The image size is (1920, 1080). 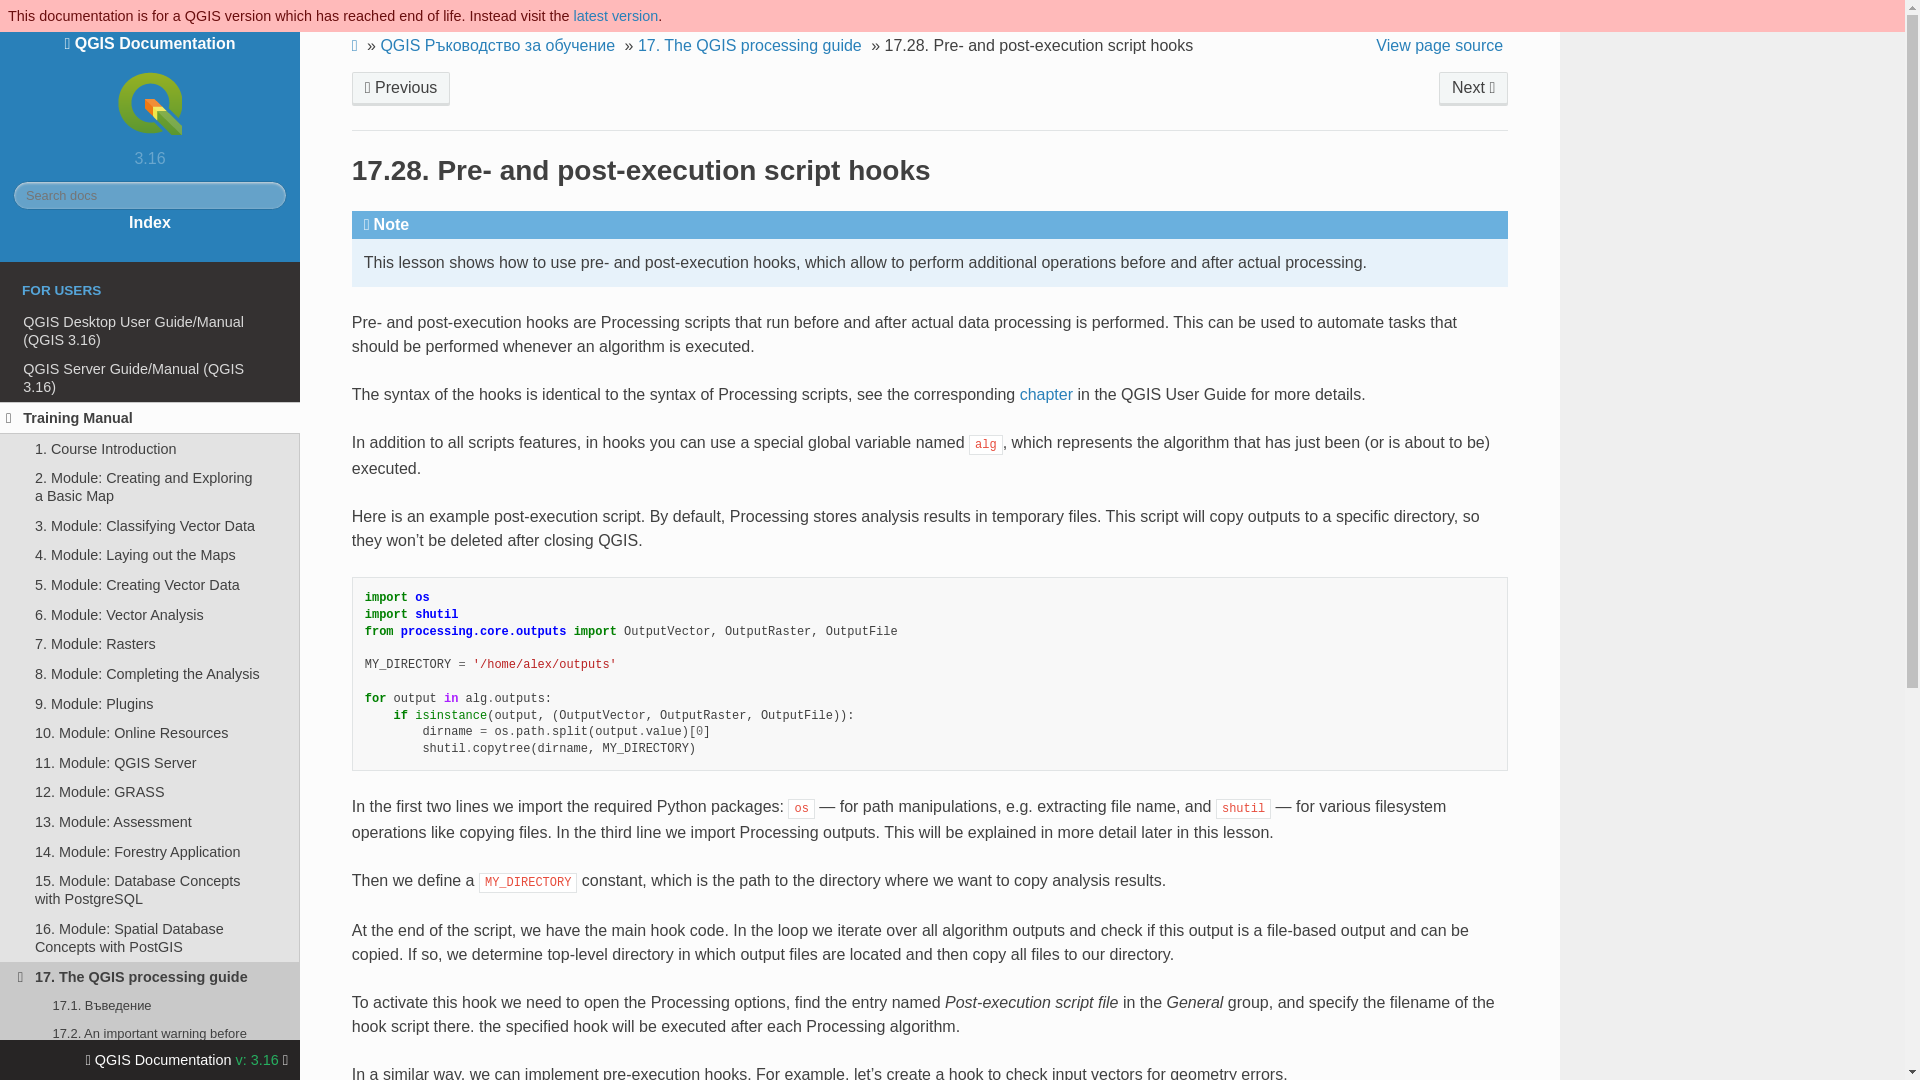 I want to click on 12. Module: GRASS, so click(x=150, y=792).